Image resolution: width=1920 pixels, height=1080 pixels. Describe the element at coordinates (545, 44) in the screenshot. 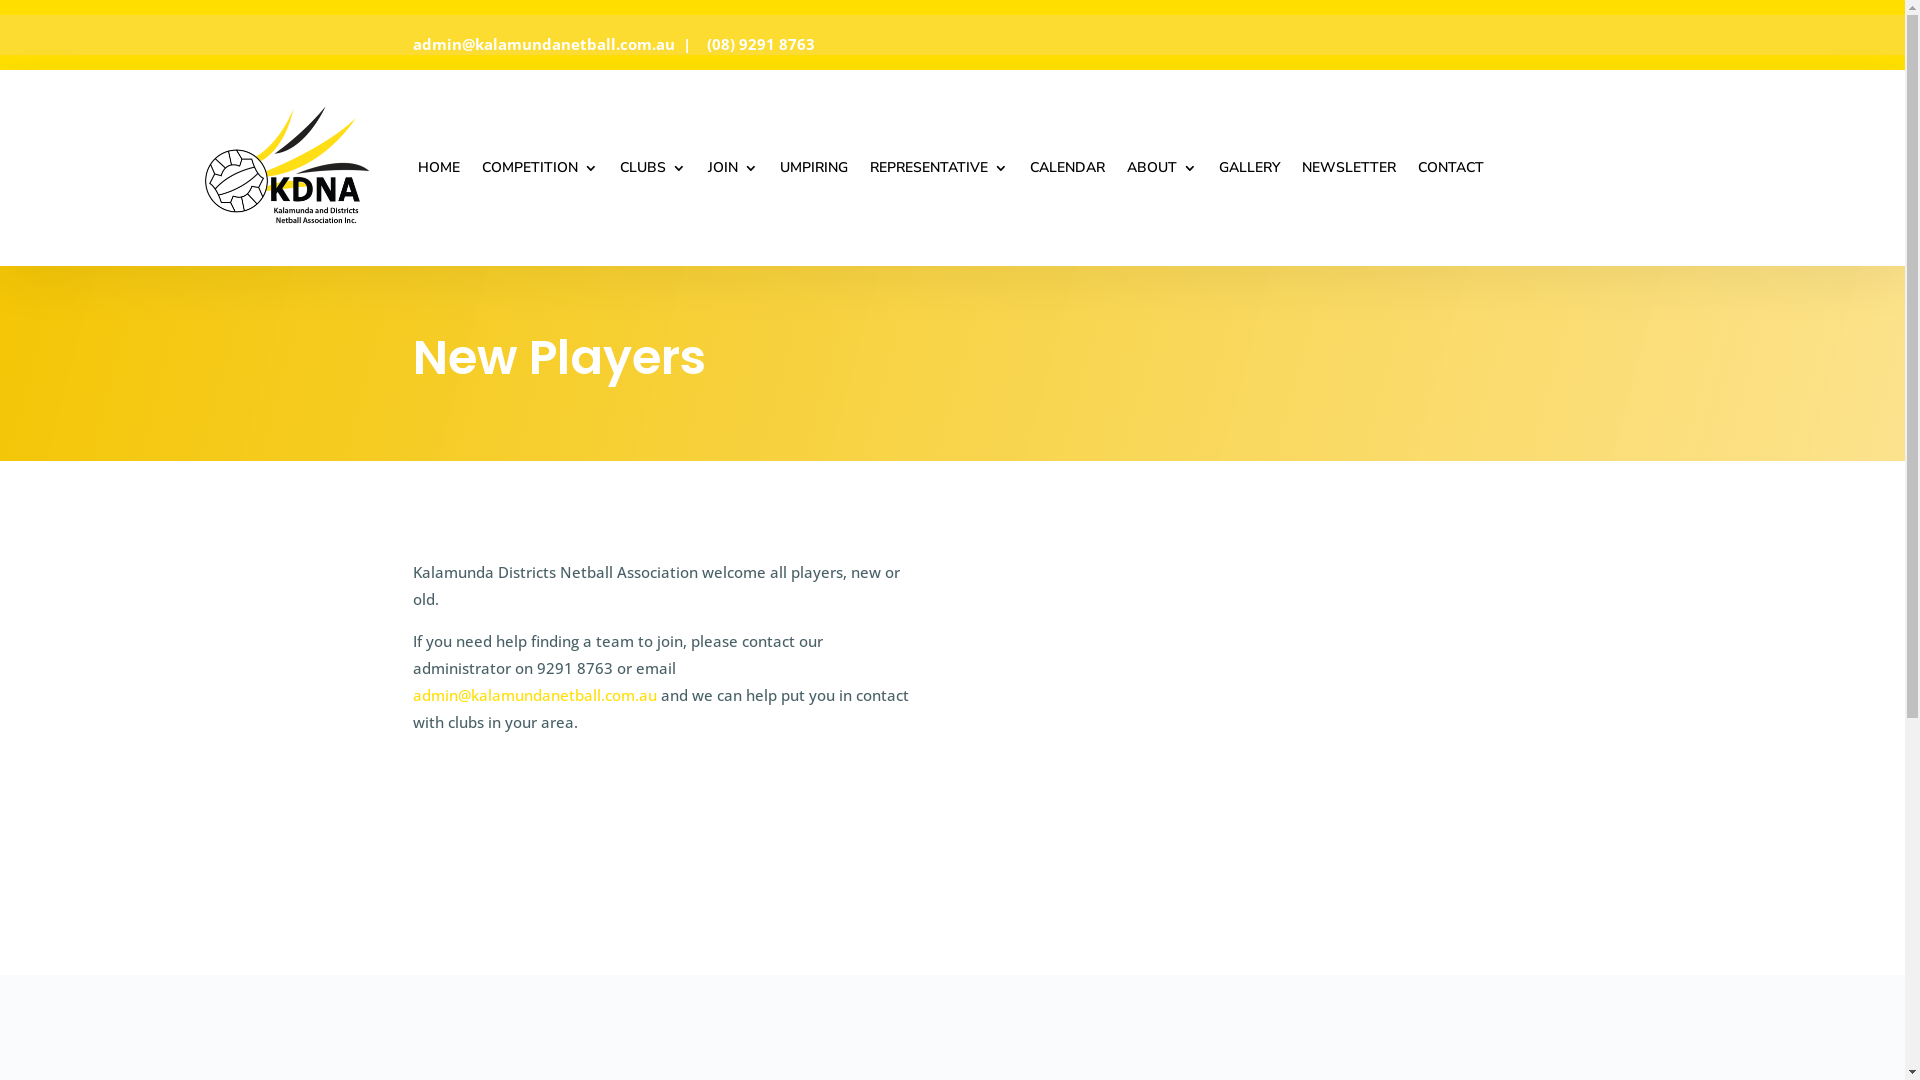

I see `admin@kalamundanetball.com.au ` at that location.